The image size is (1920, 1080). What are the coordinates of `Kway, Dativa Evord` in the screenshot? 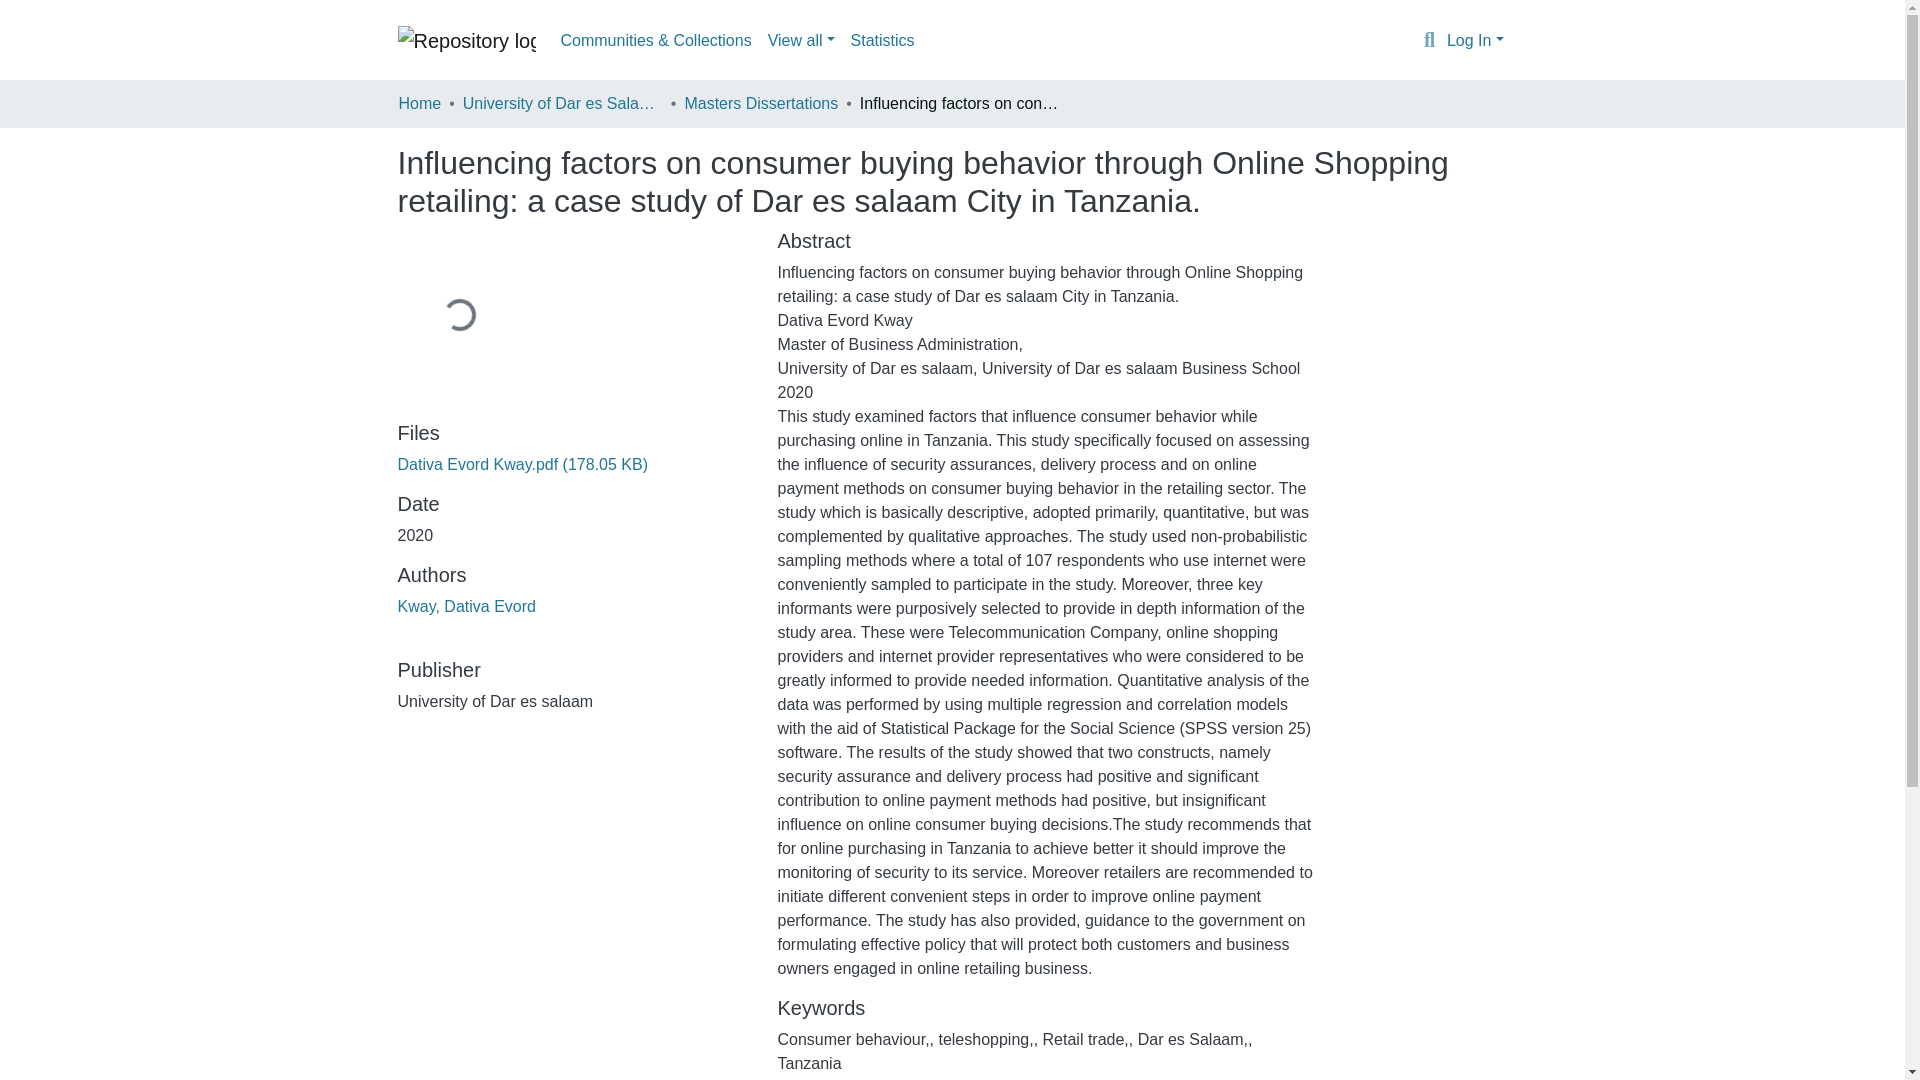 It's located at (466, 606).